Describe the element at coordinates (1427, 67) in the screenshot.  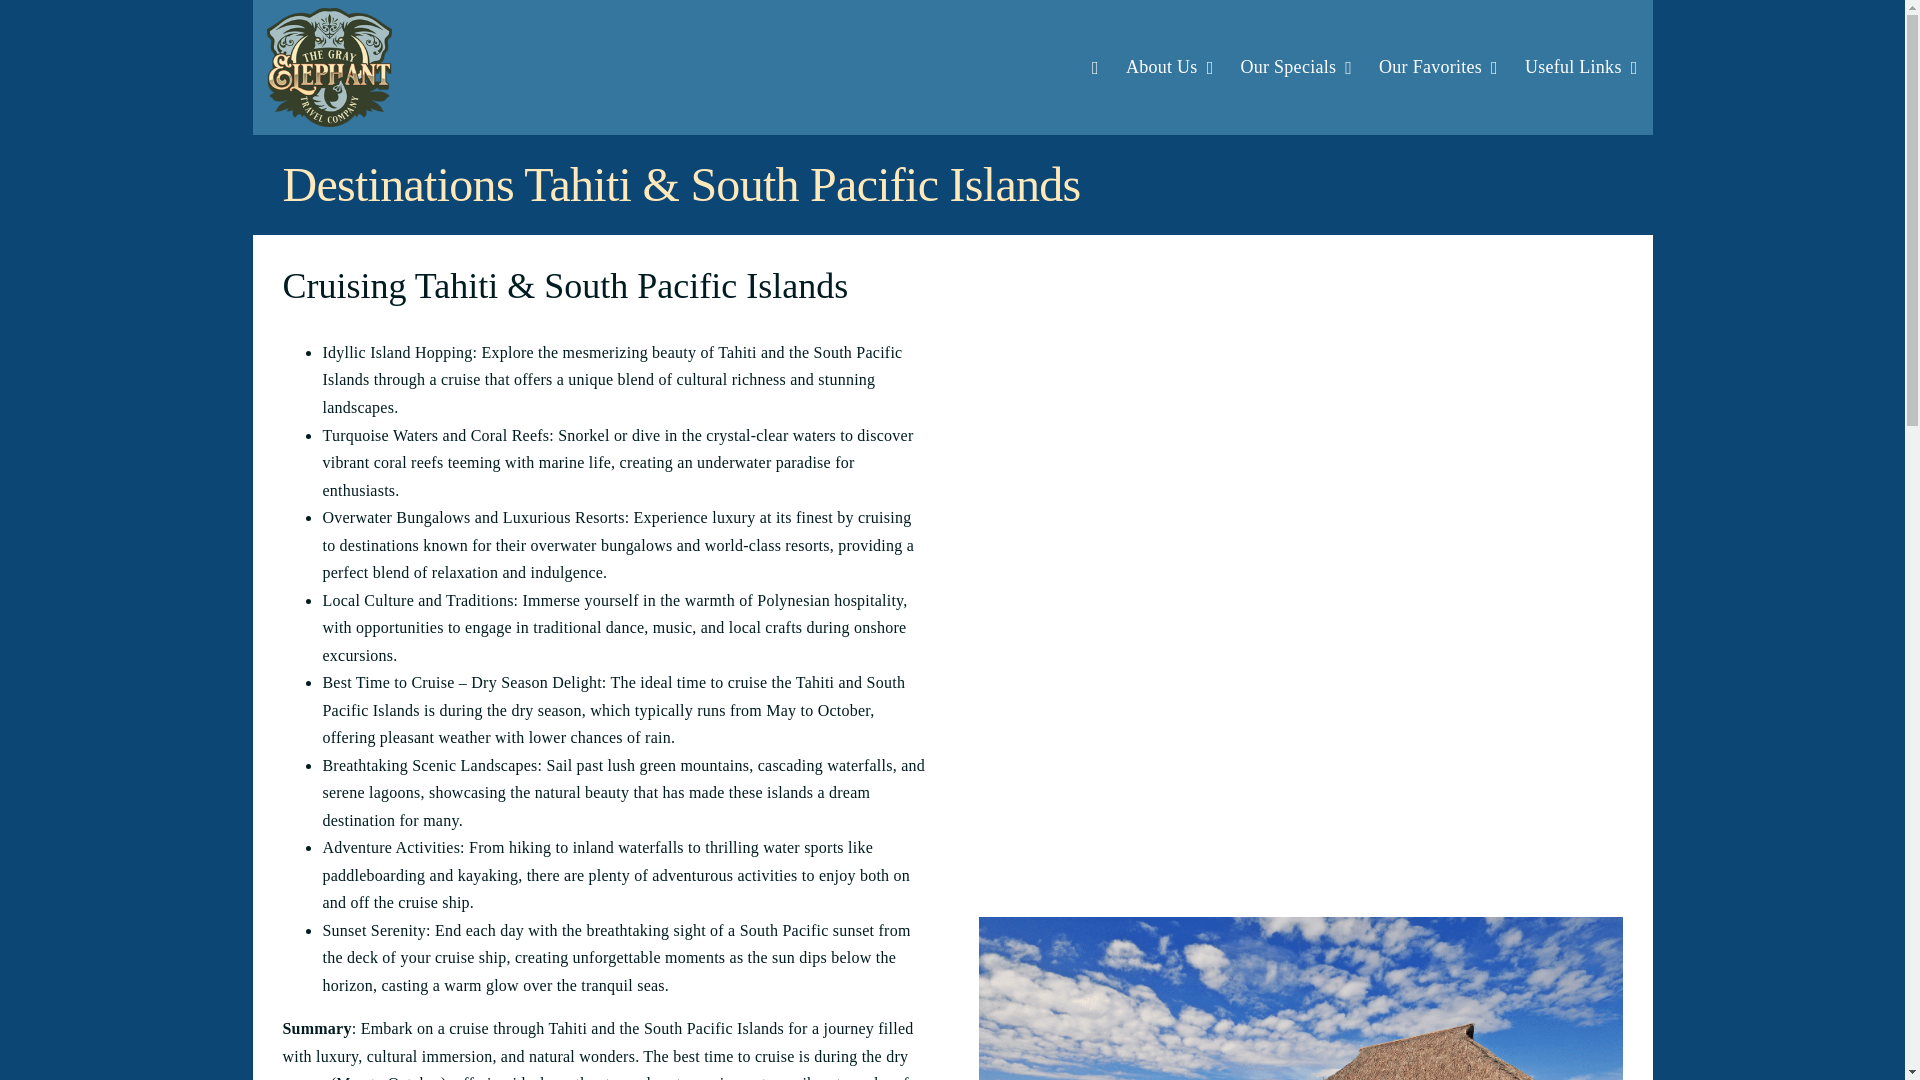
I see `Our Favorites` at that location.